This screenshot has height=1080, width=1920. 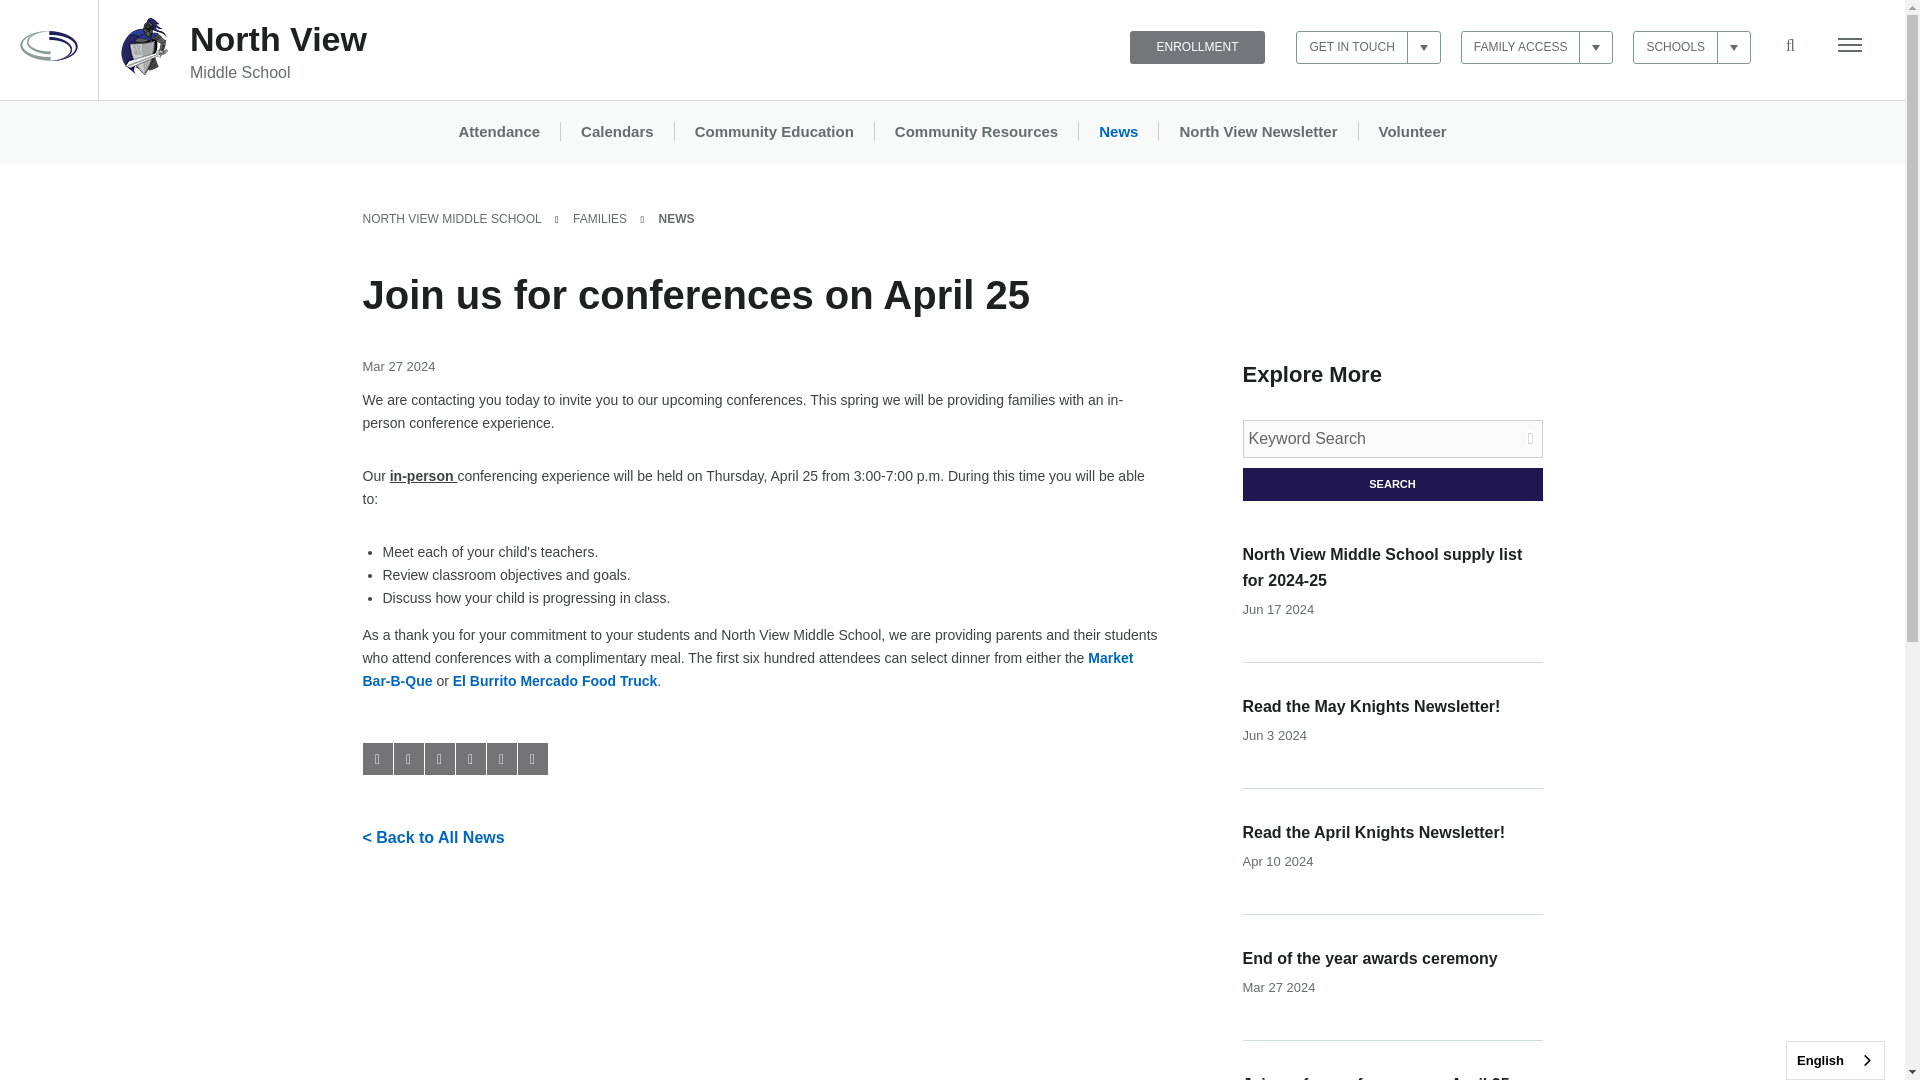 What do you see at coordinates (278, 51) in the screenshot?
I see `ONorth View Middle School` at bounding box center [278, 51].